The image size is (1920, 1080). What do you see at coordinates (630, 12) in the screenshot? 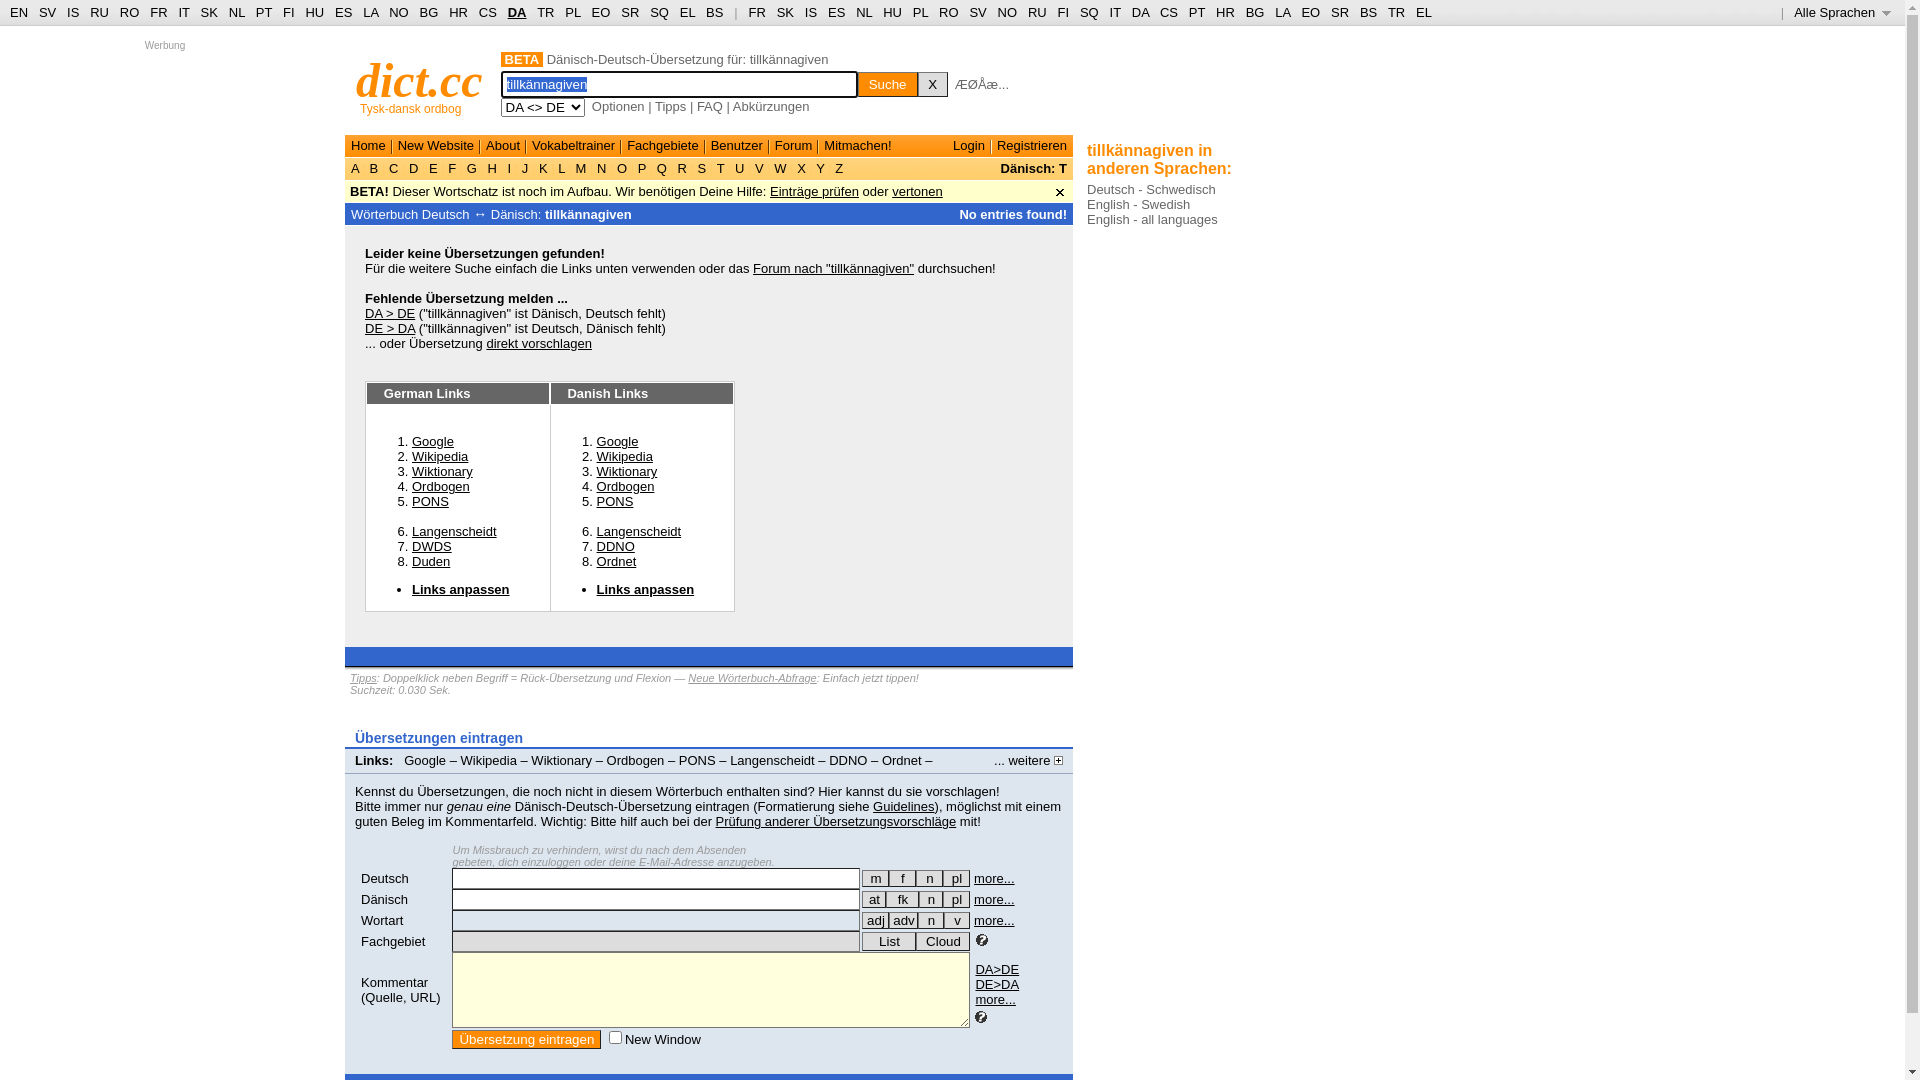
I see `SR` at bounding box center [630, 12].